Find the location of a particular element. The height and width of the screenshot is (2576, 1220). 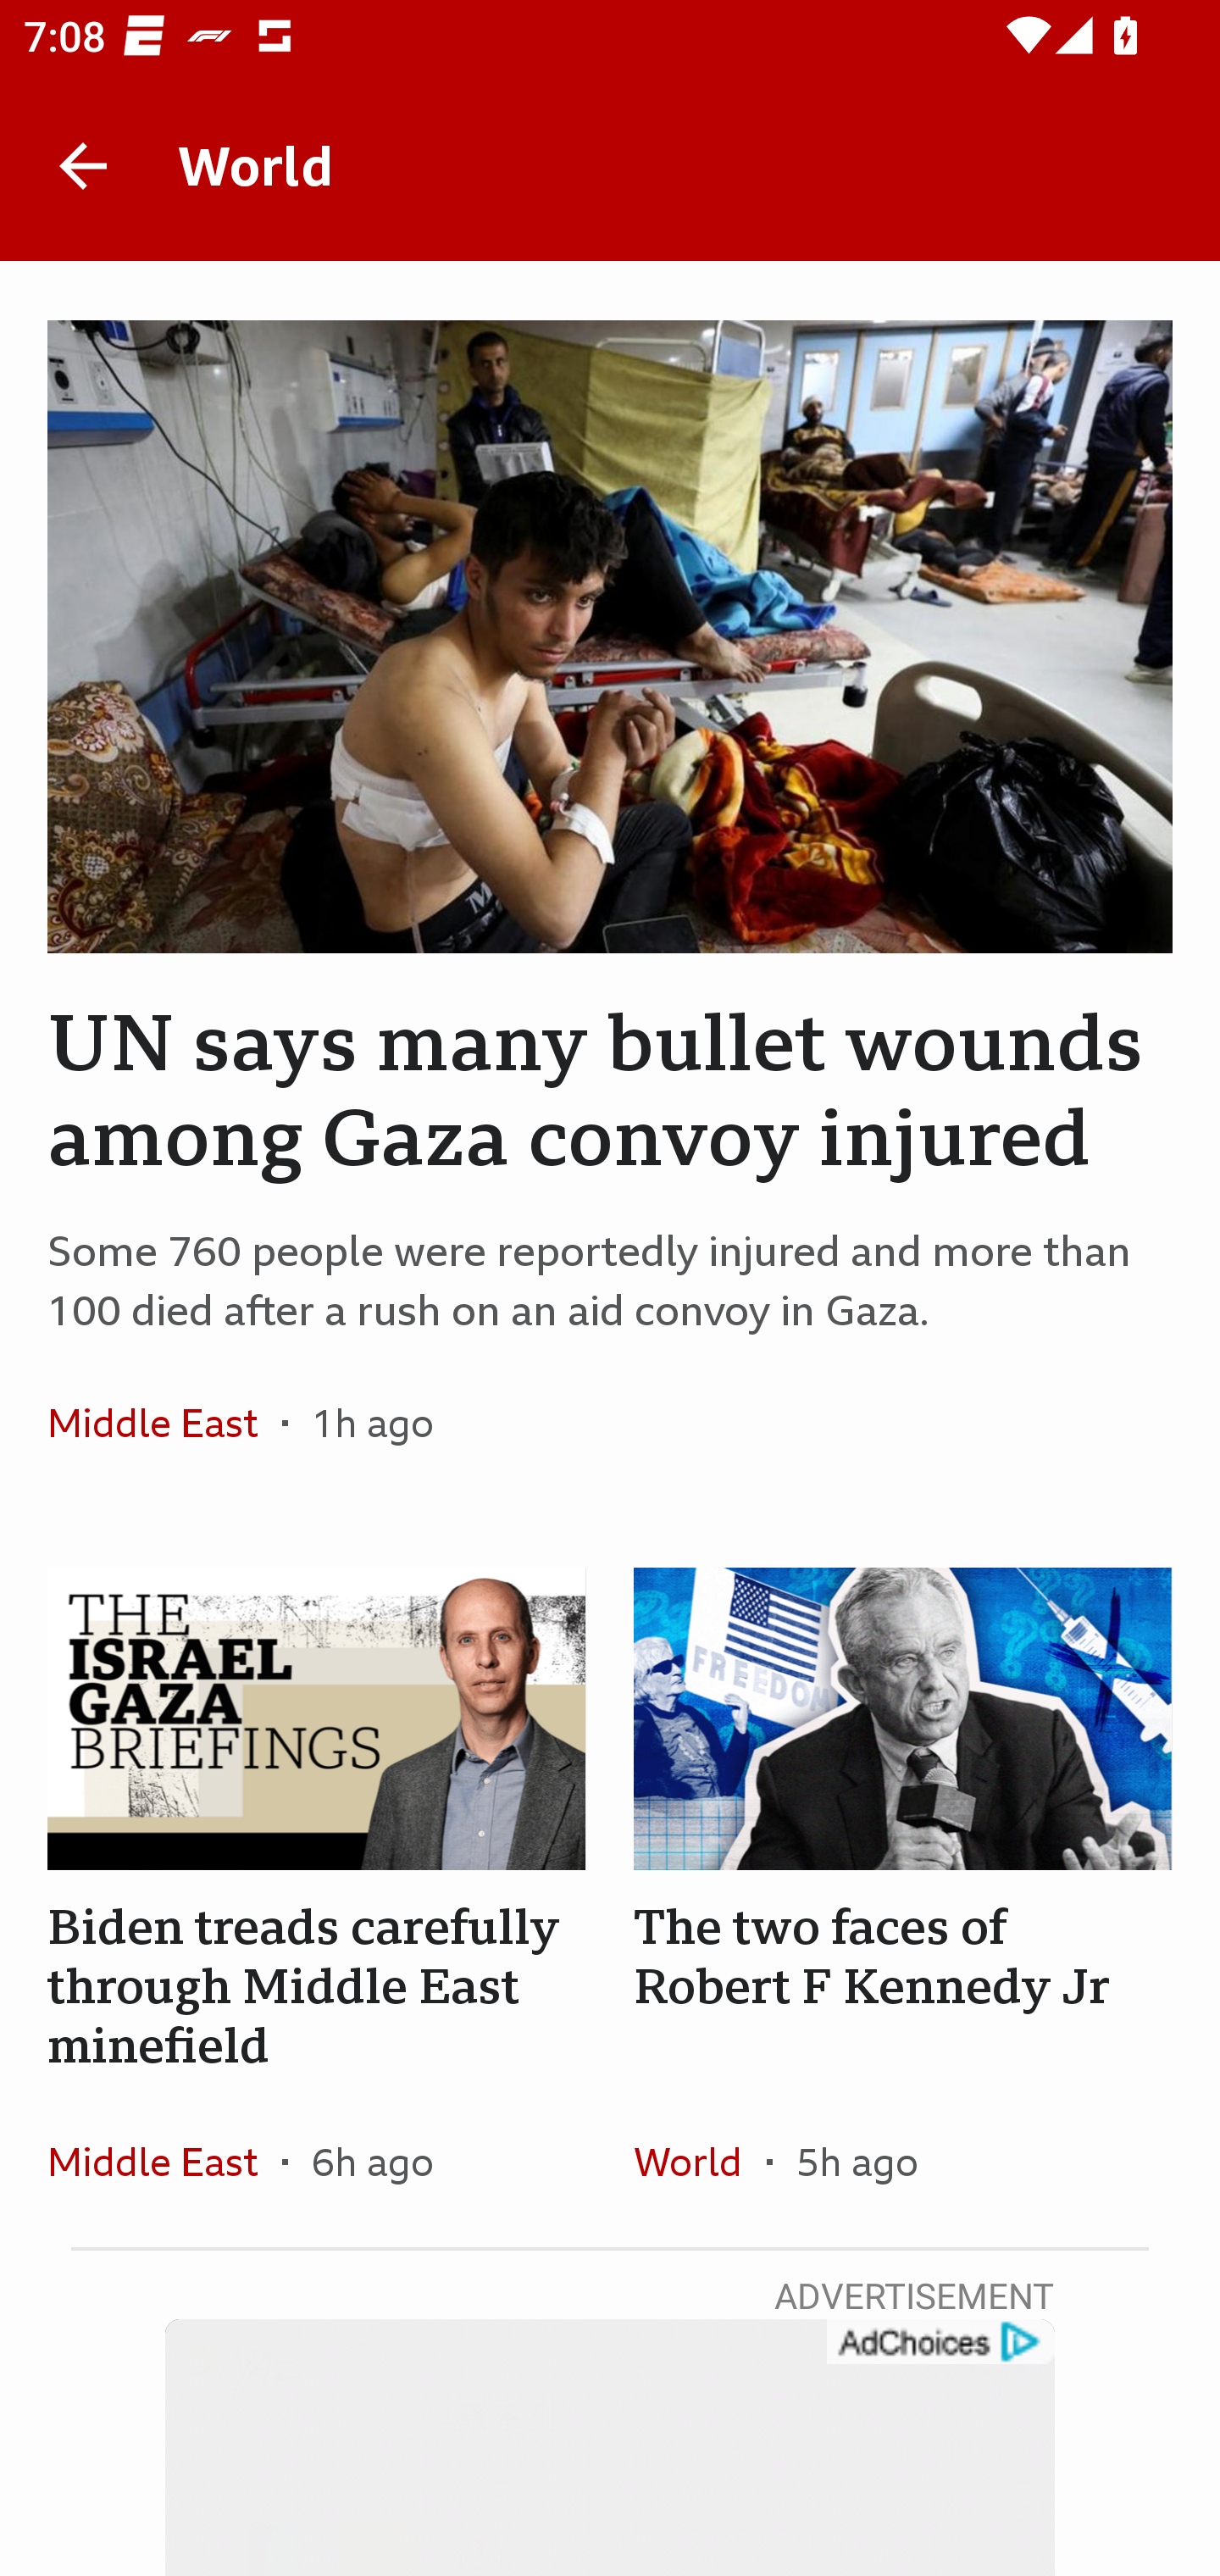

Middle East In the section Middle East is located at coordinates (164, 1423).